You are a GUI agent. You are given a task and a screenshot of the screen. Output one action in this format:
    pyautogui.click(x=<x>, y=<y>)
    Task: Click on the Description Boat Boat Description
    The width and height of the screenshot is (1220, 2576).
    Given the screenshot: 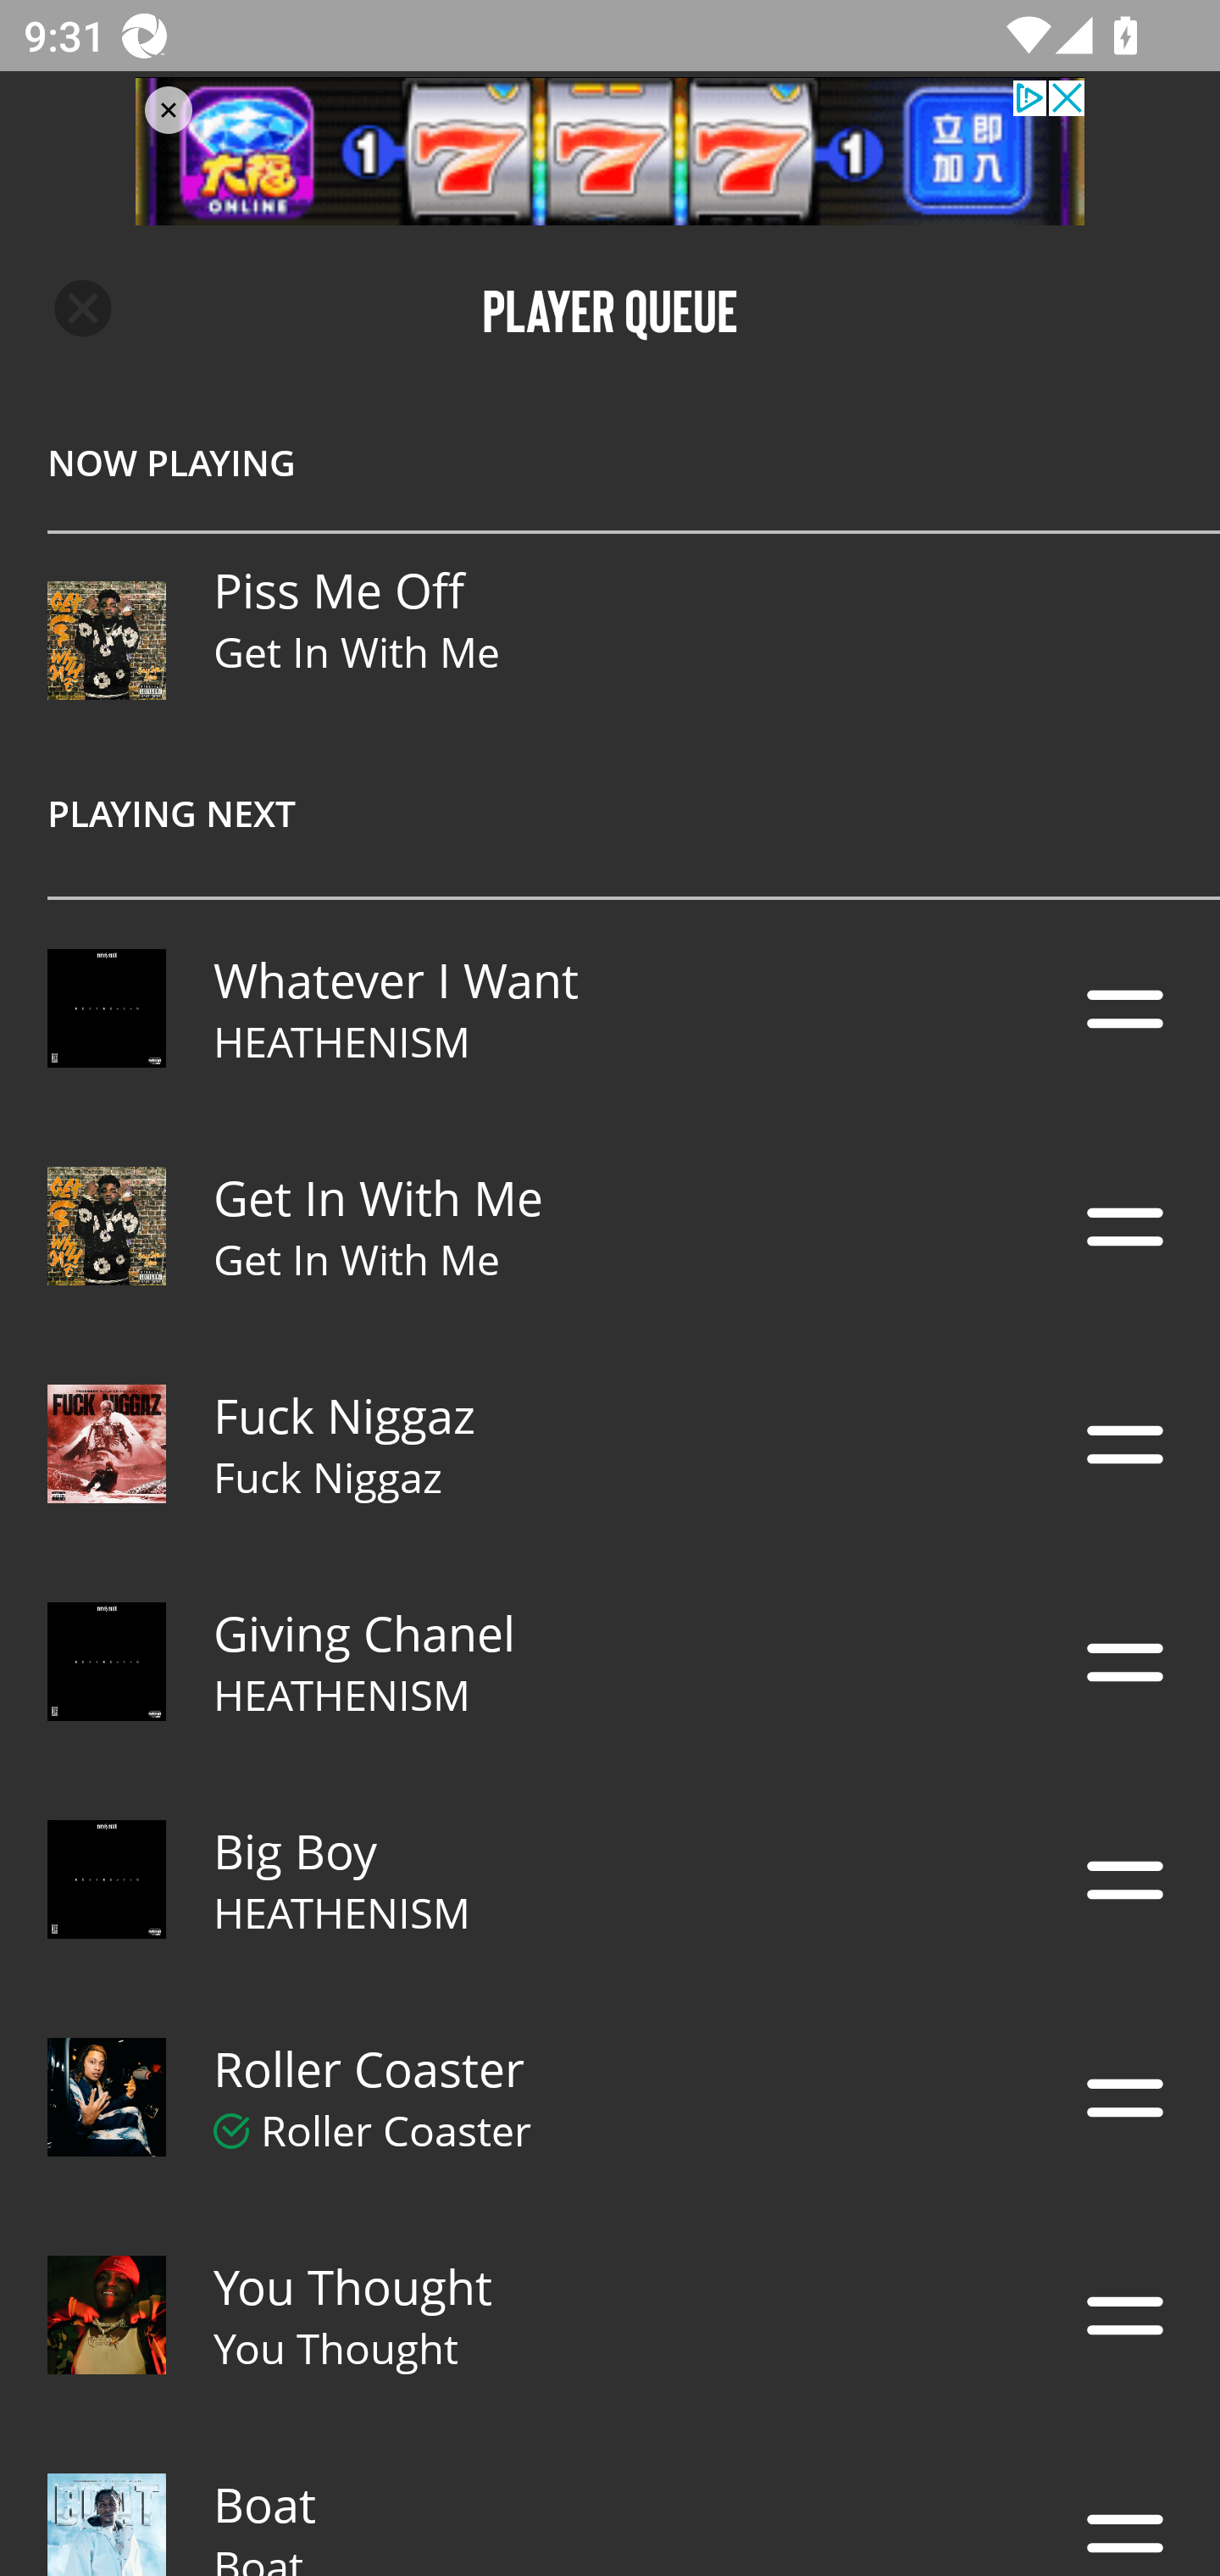 What is the action you would take?
    pyautogui.click(x=610, y=2500)
    